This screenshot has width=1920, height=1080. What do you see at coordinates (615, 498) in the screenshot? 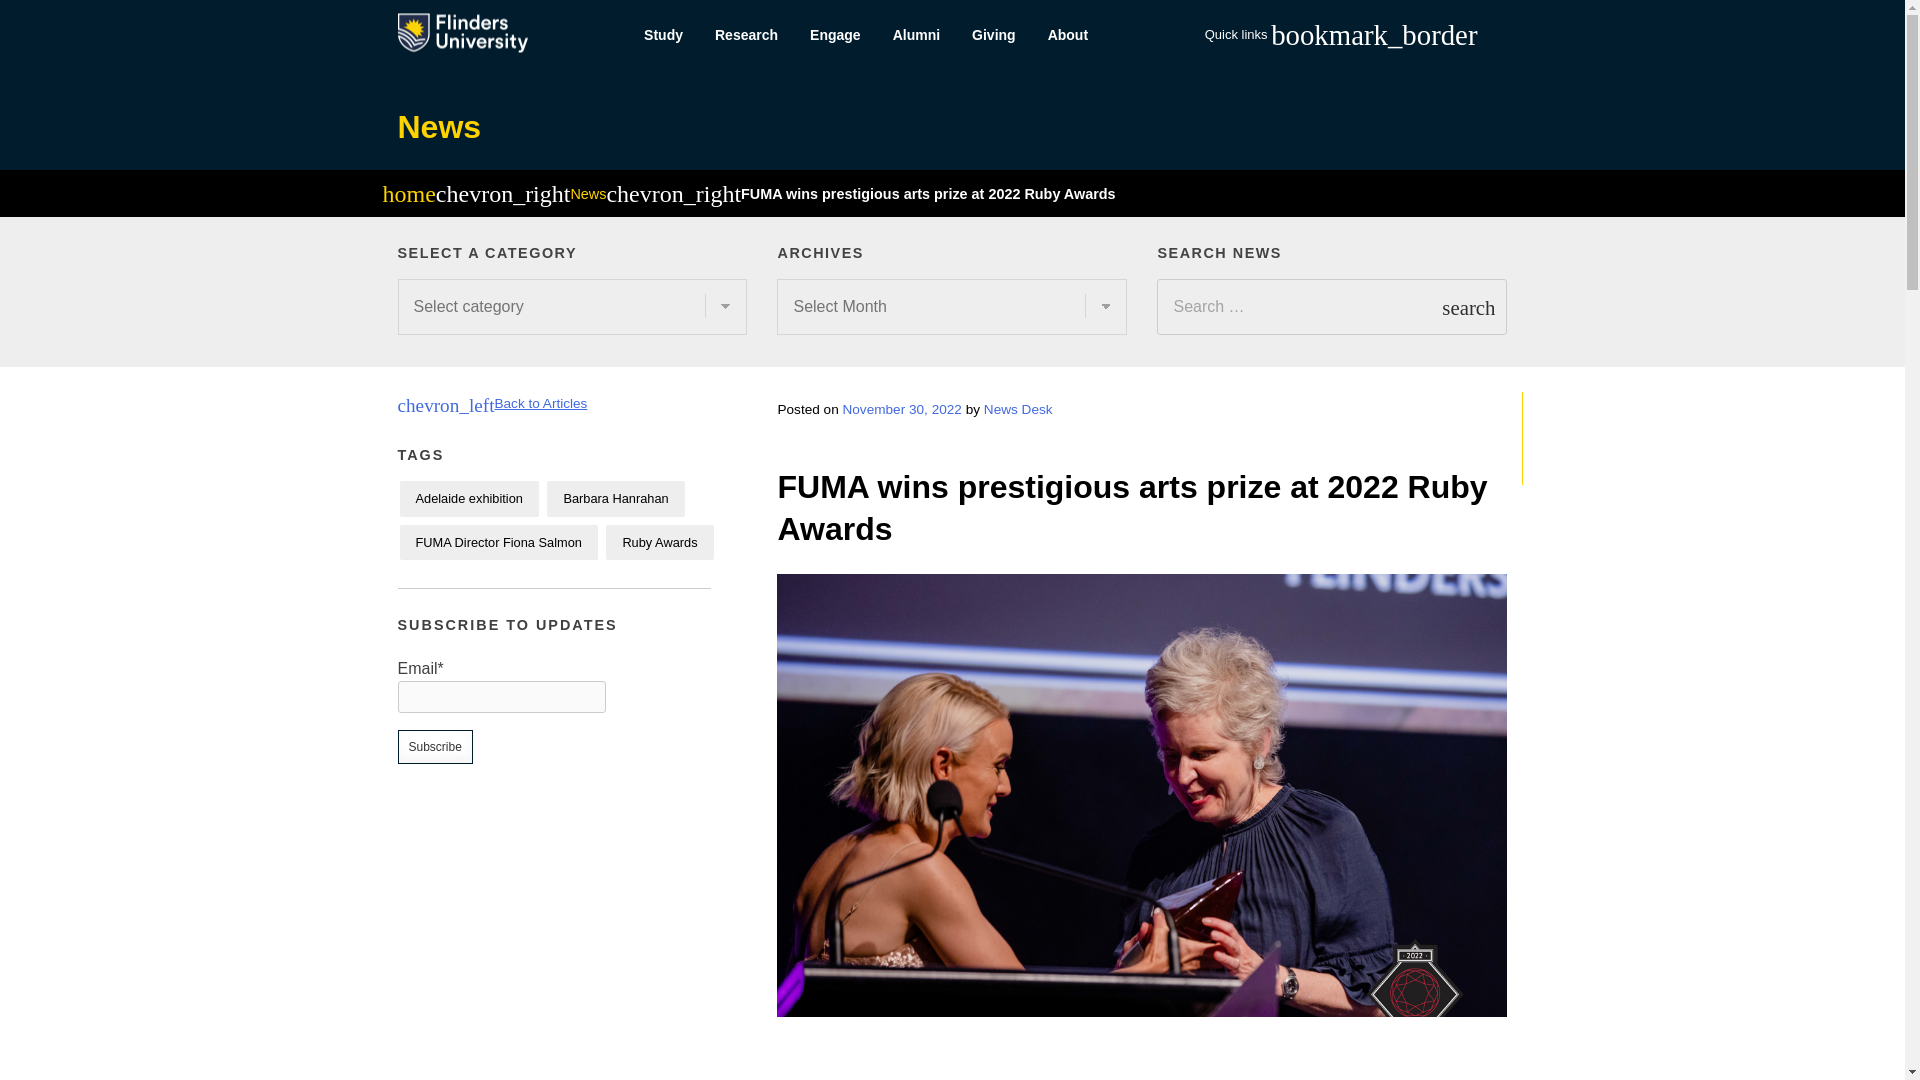
I see `Barbara Hanrahan` at bounding box center [615, 498].